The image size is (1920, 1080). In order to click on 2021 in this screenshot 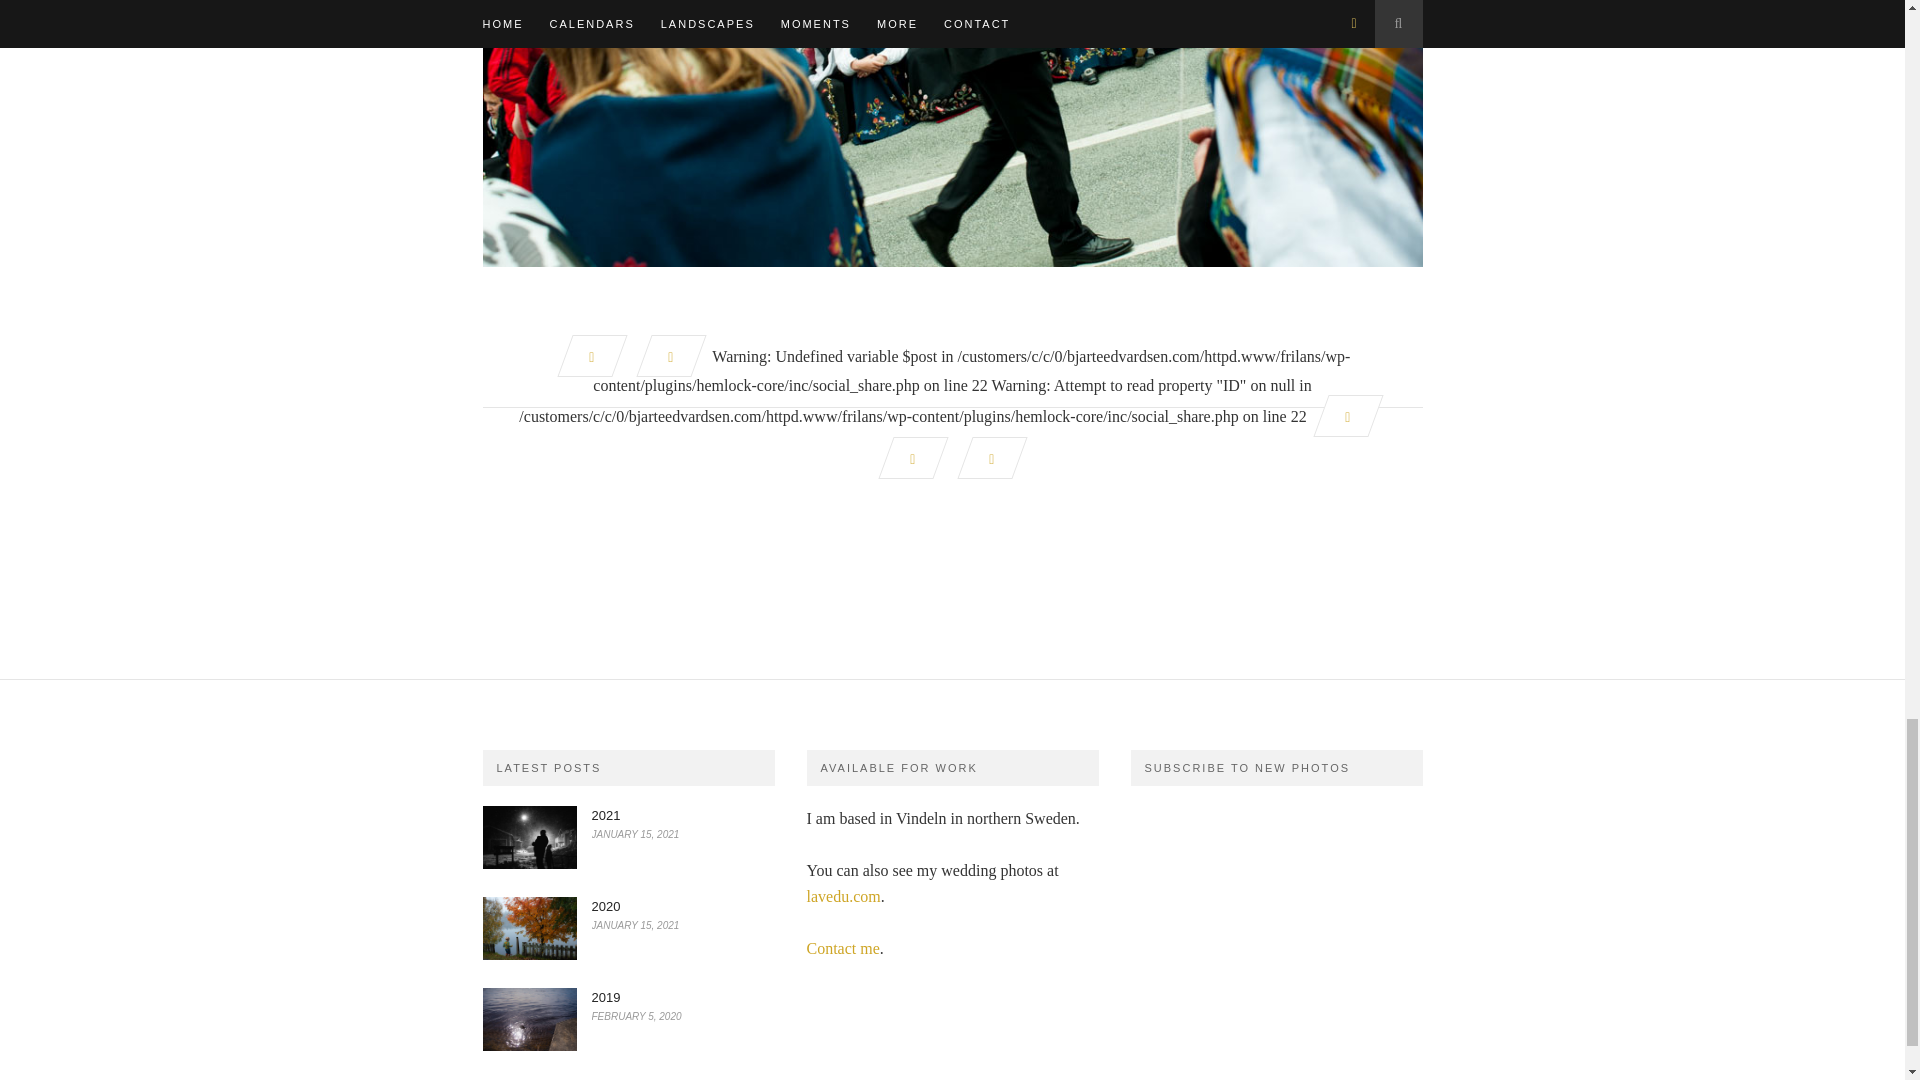, I will do `click(606, 814)`.